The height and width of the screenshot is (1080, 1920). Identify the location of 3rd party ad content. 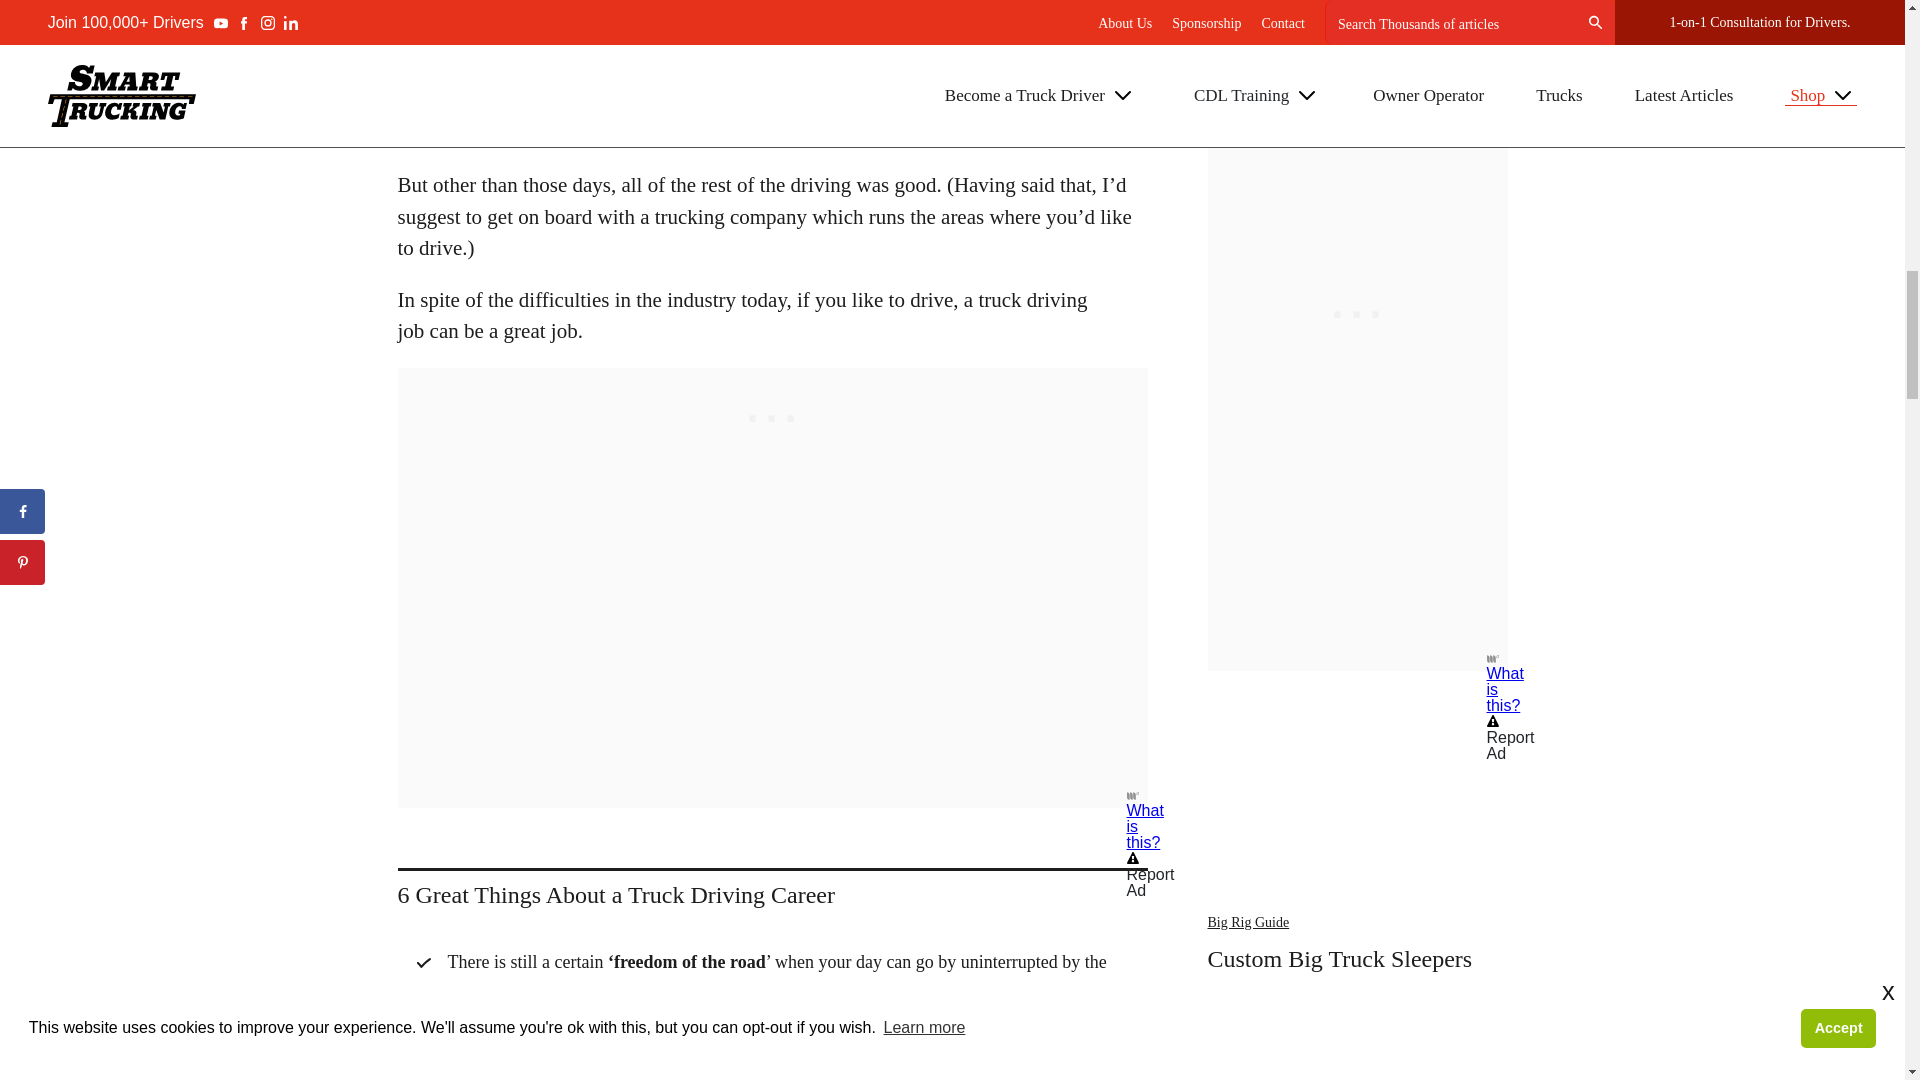
(1357, 196).